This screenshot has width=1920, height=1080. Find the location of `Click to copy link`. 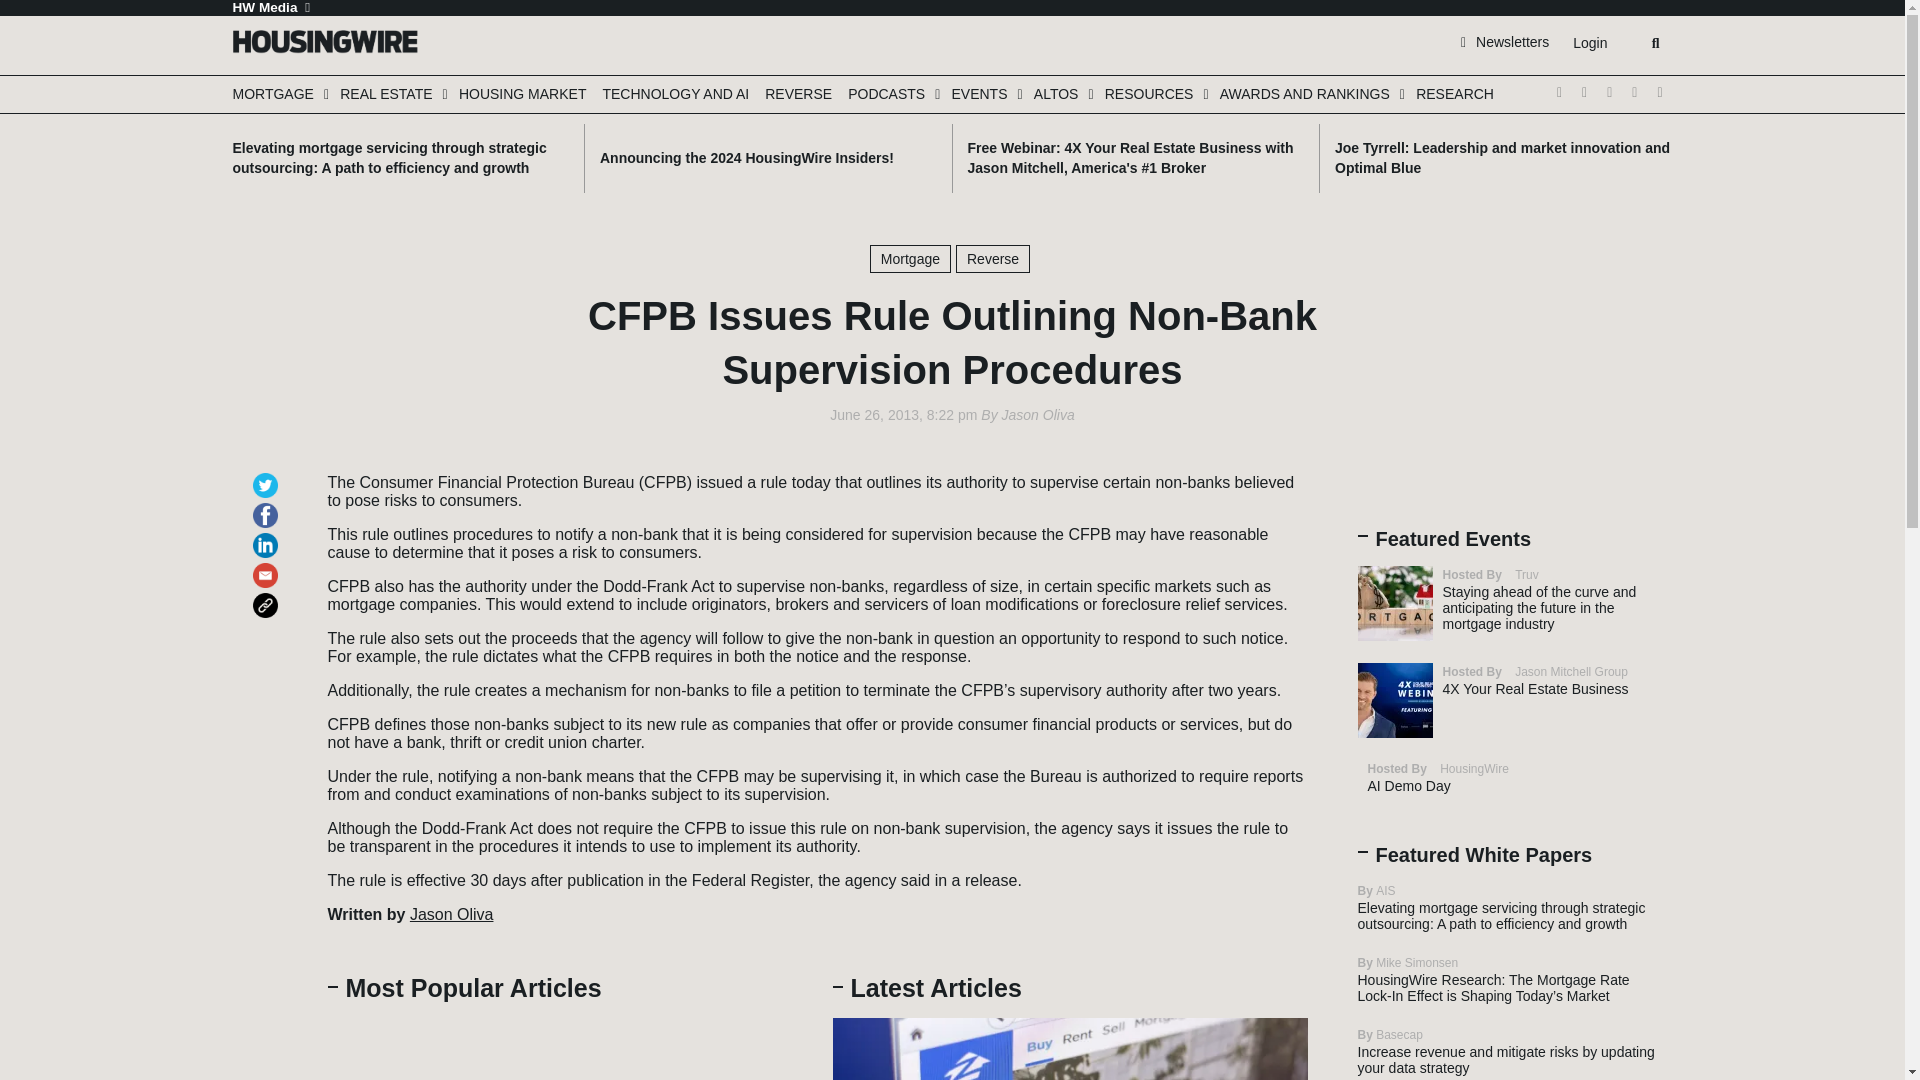

Click to copy link is located at coordinates (268, 596).